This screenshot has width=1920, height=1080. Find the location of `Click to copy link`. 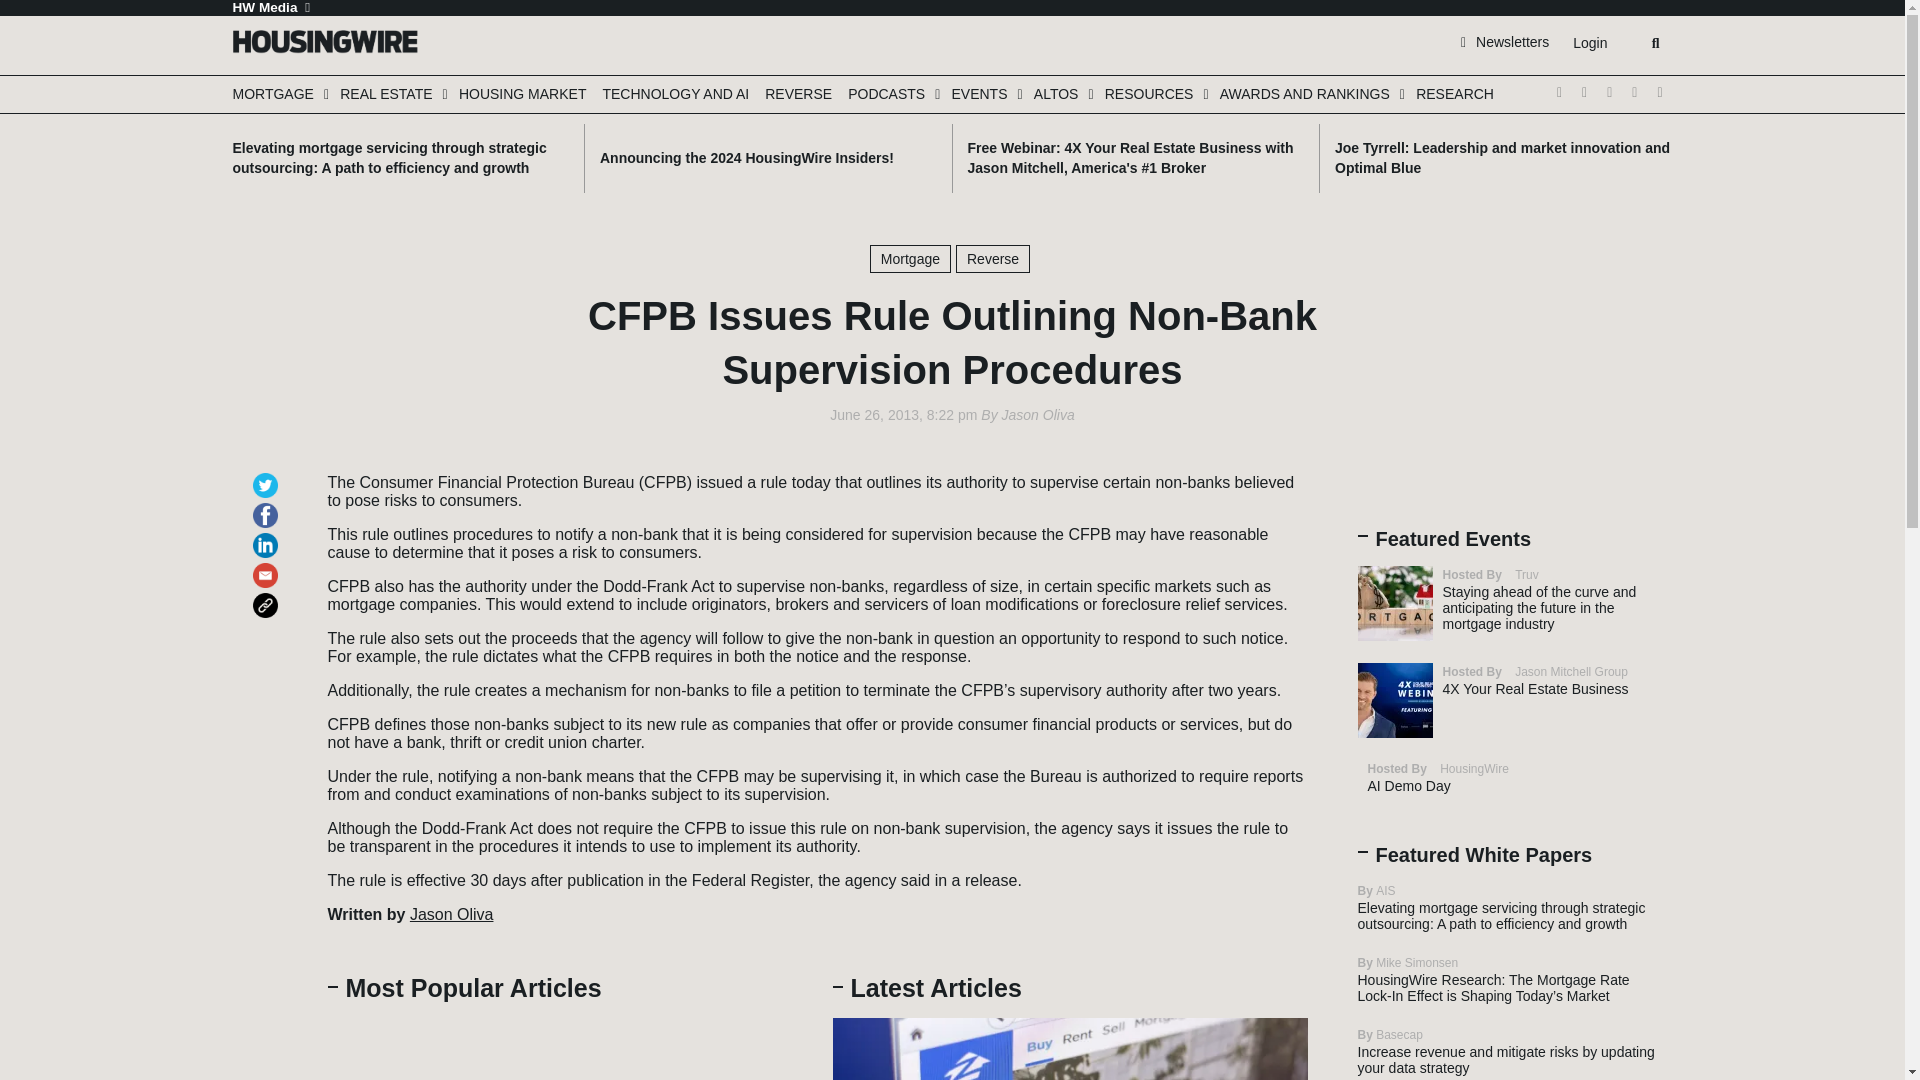

Click to copy link is located at coordinates (268, 596).